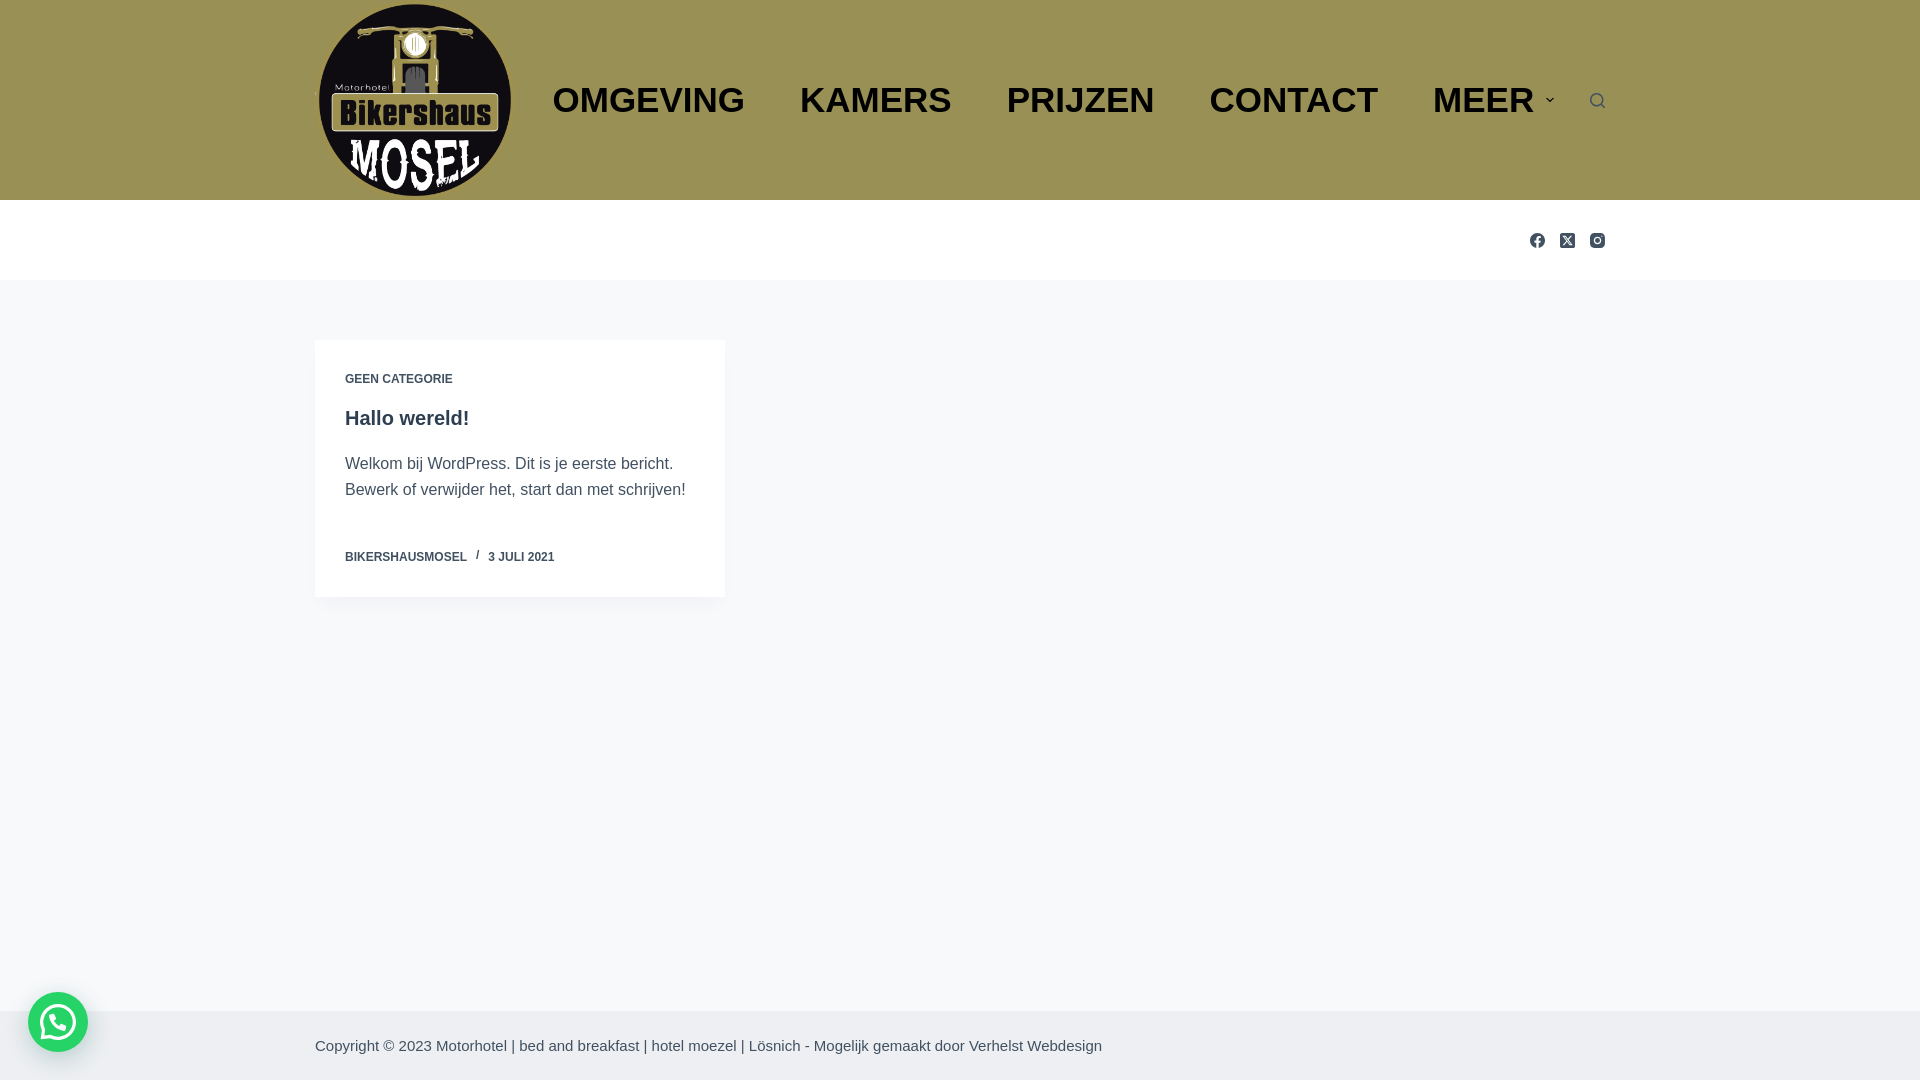 This screenshot has height=1080, width=1920. I want to click on GEEN CATEGORIE, so click(399, 379).